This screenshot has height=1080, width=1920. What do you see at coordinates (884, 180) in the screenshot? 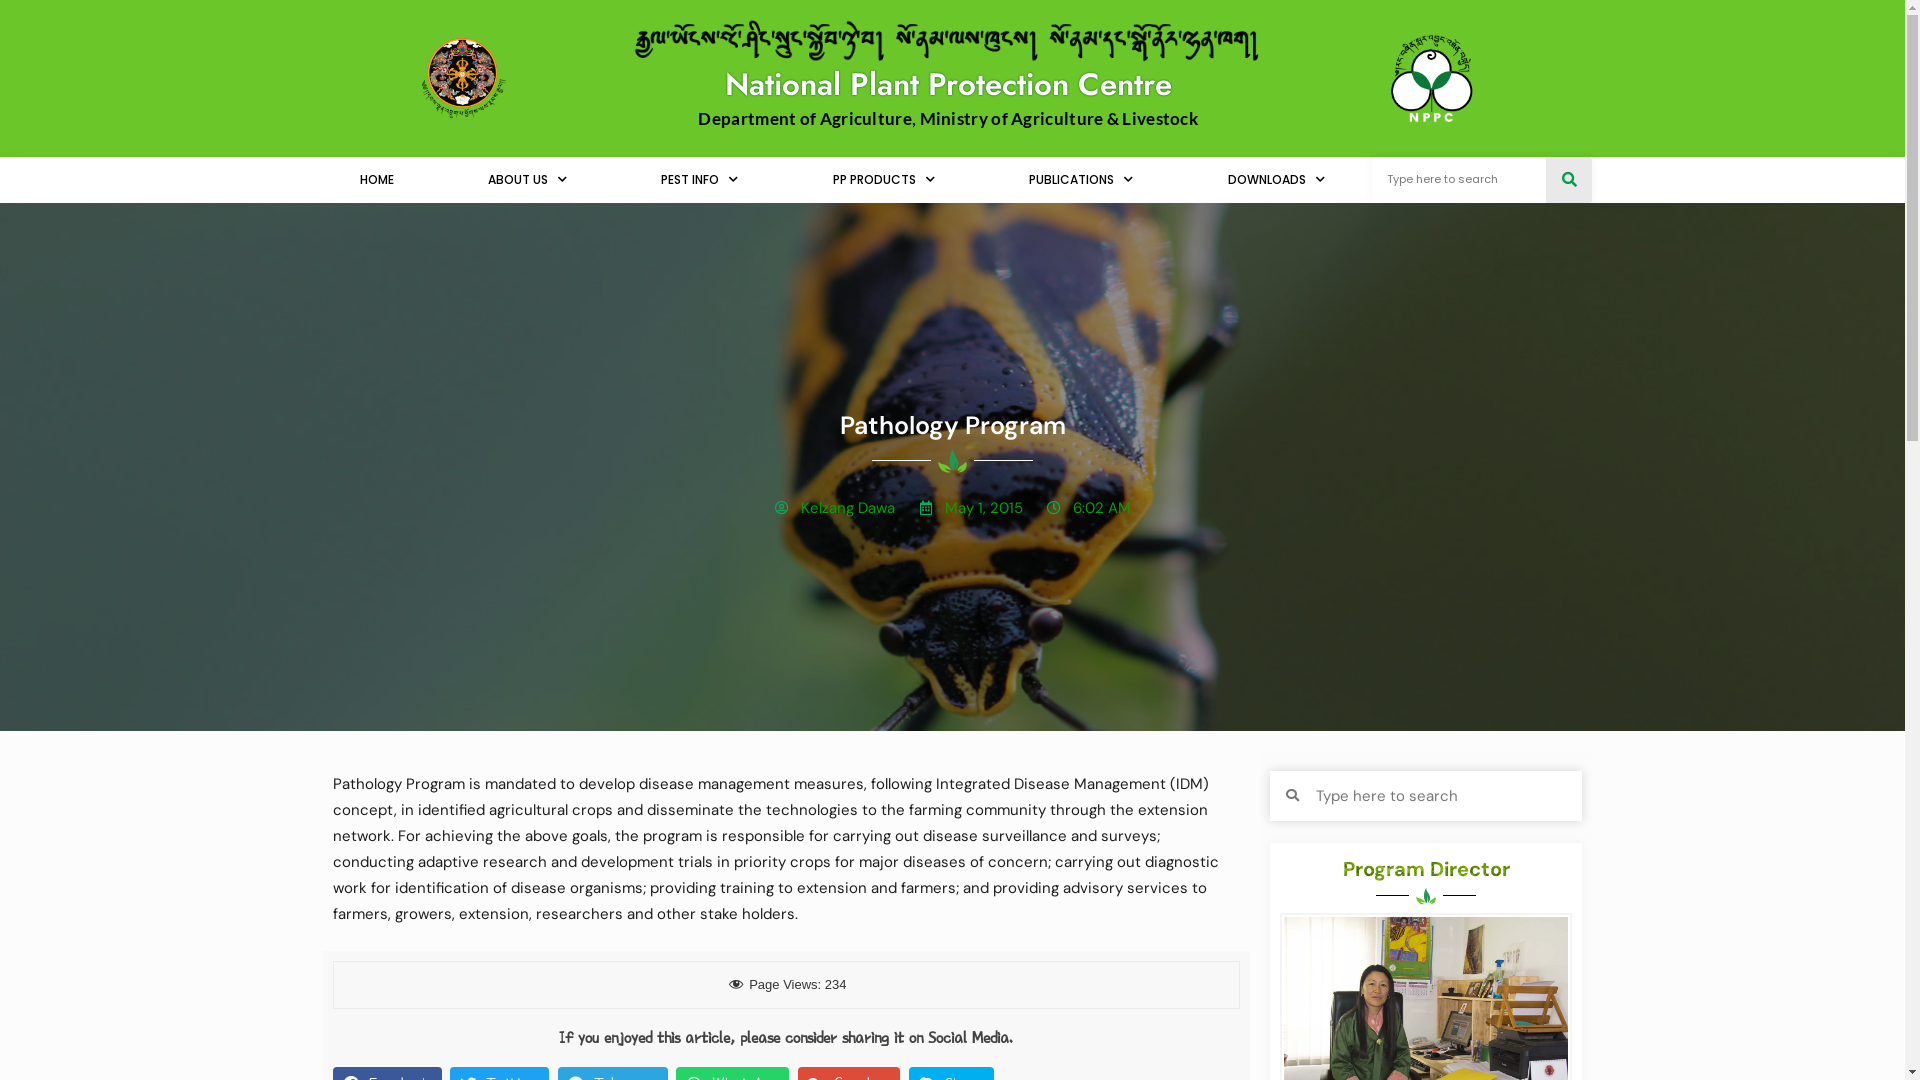
I see `PP PRODUCTS` at bounding box center [884, 180].